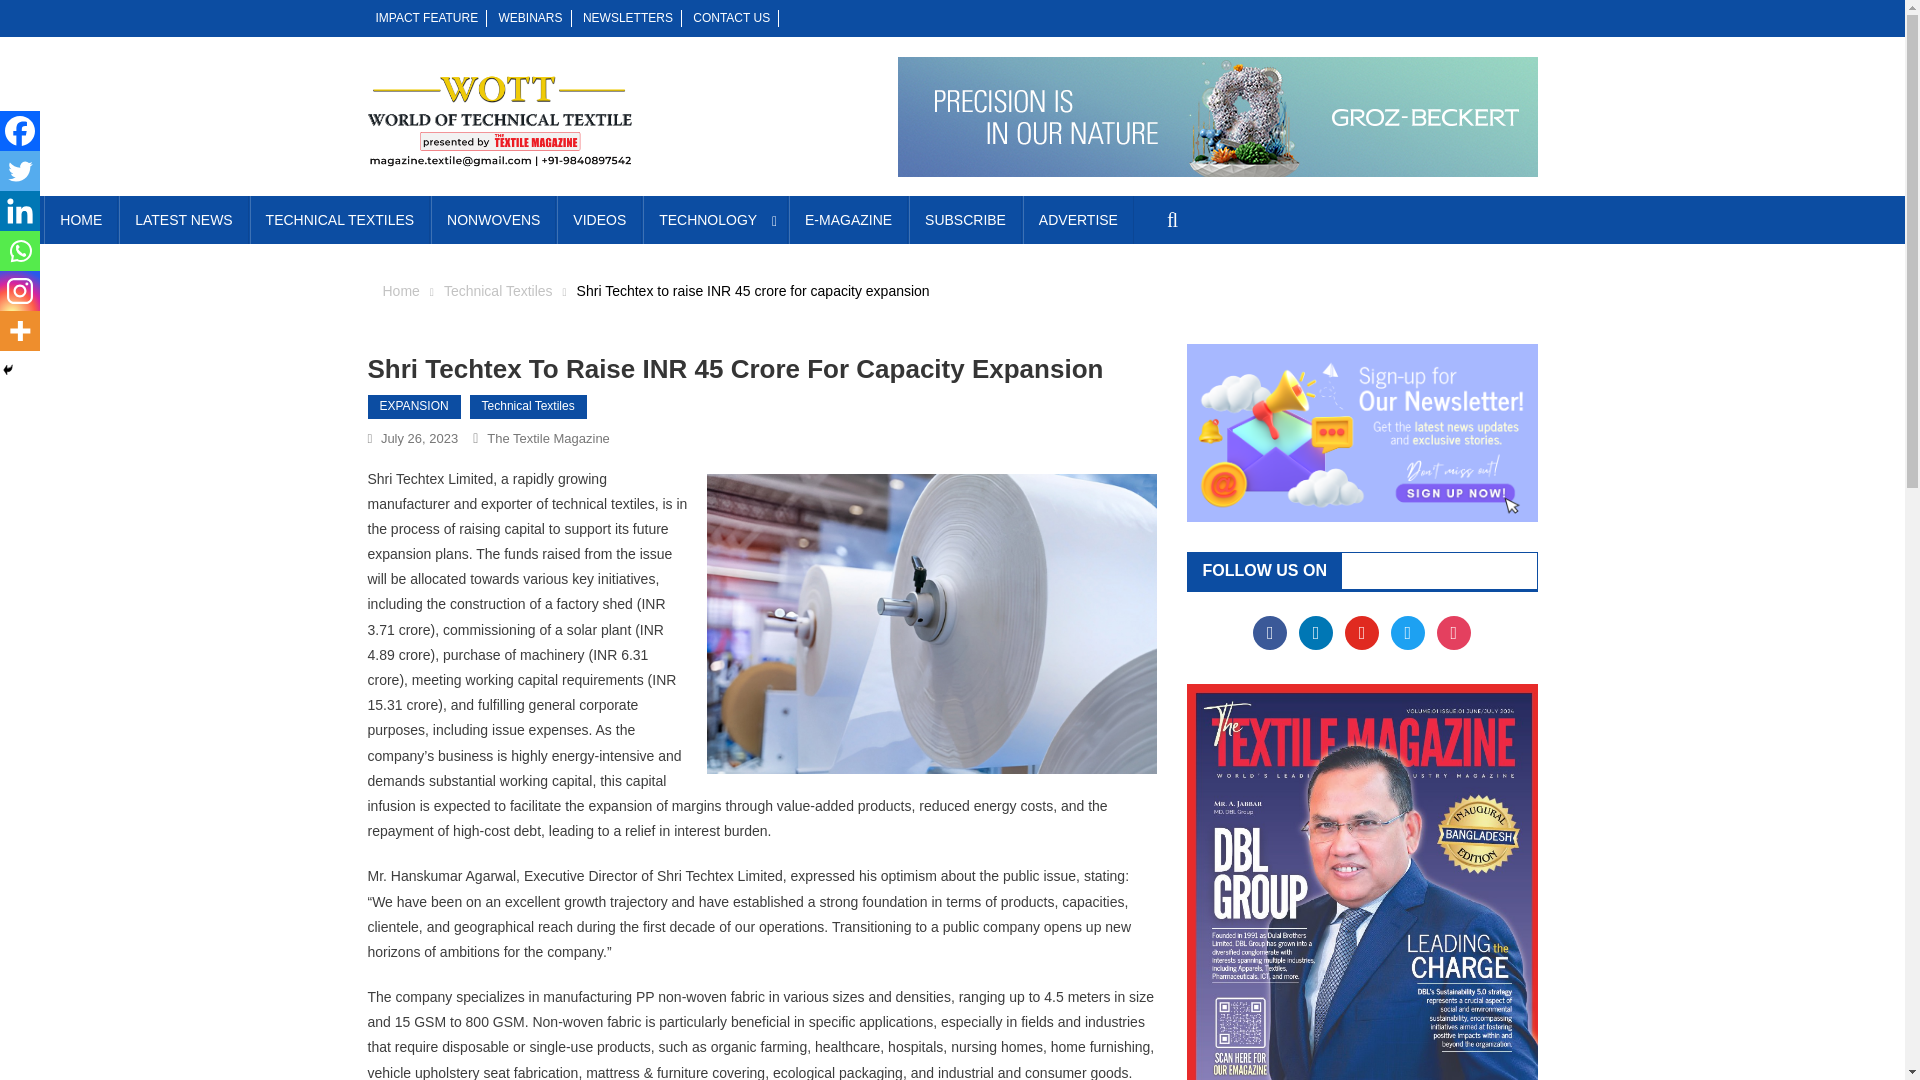  I want to click on EXPANSION, so click(414, 407).